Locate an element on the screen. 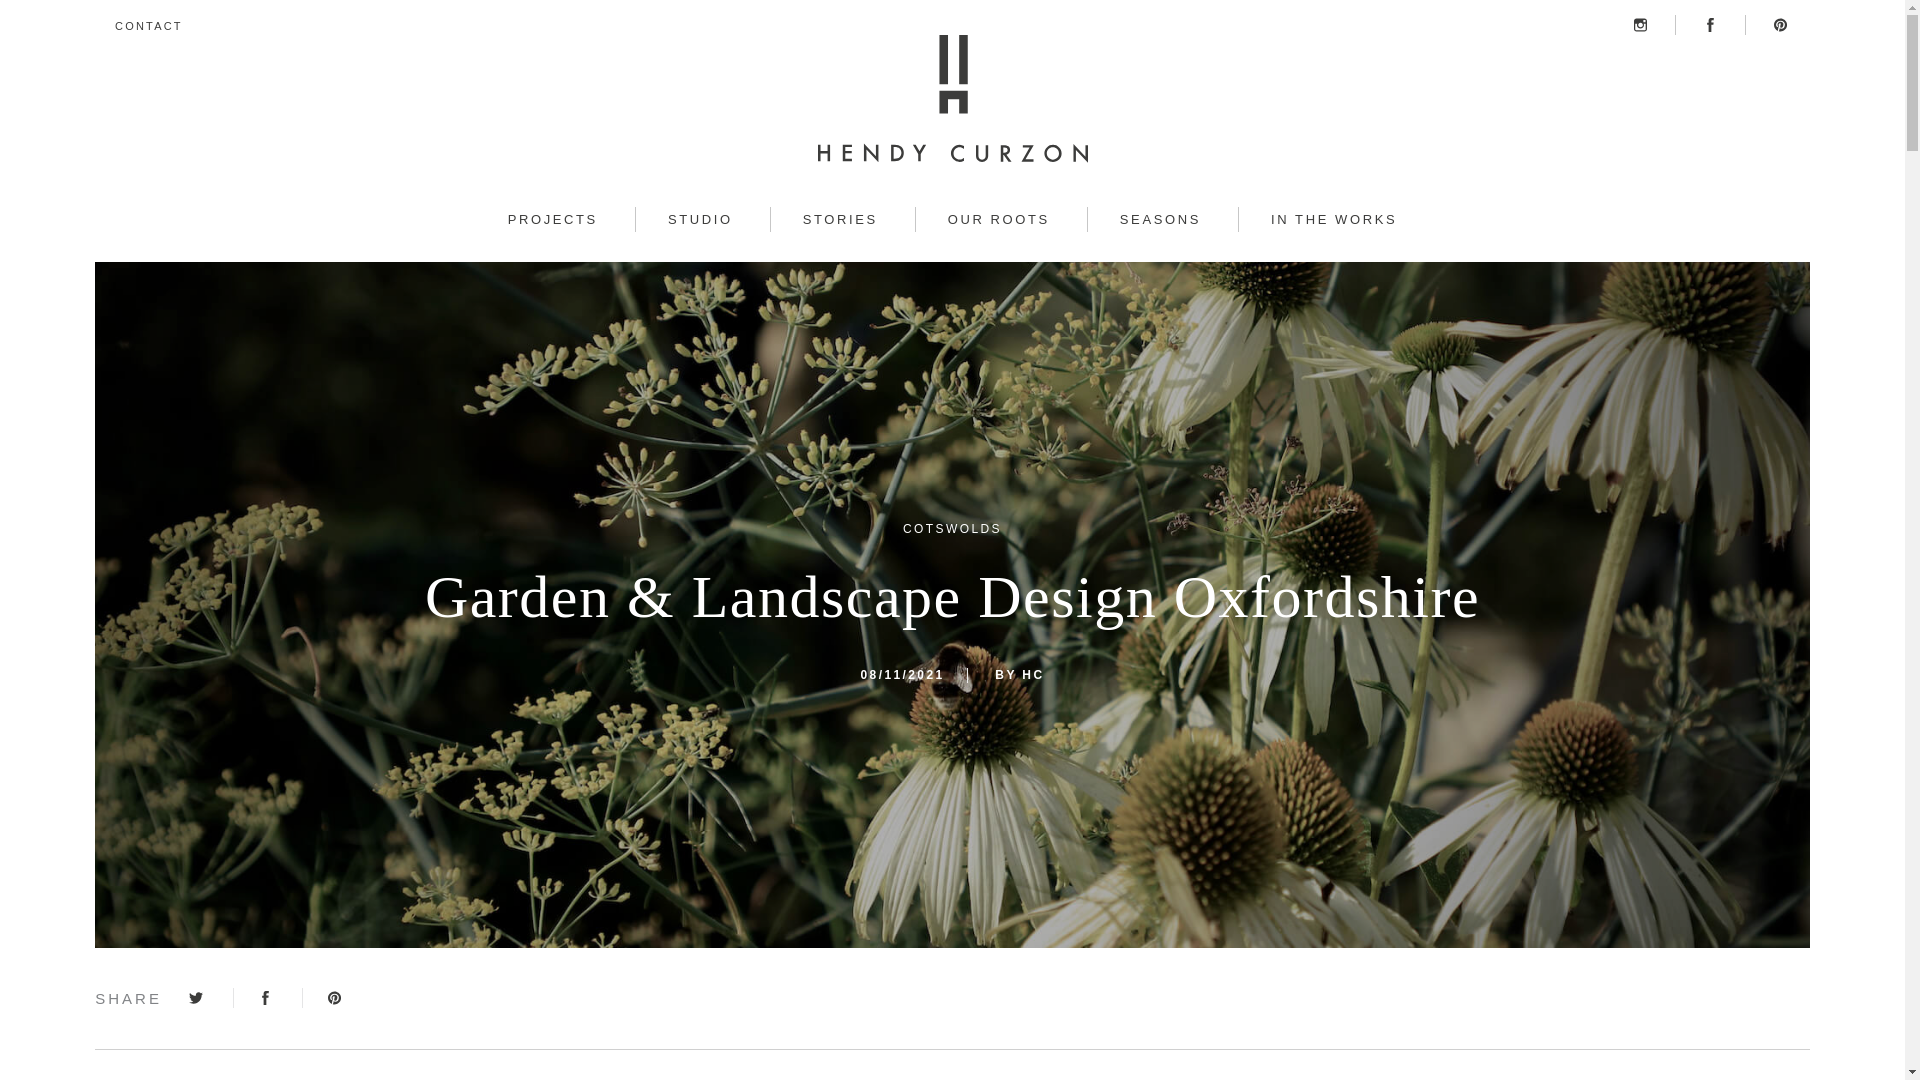 This screenshot has width=1920, height=1080. CONTACT is located at coordinates (148, 26).